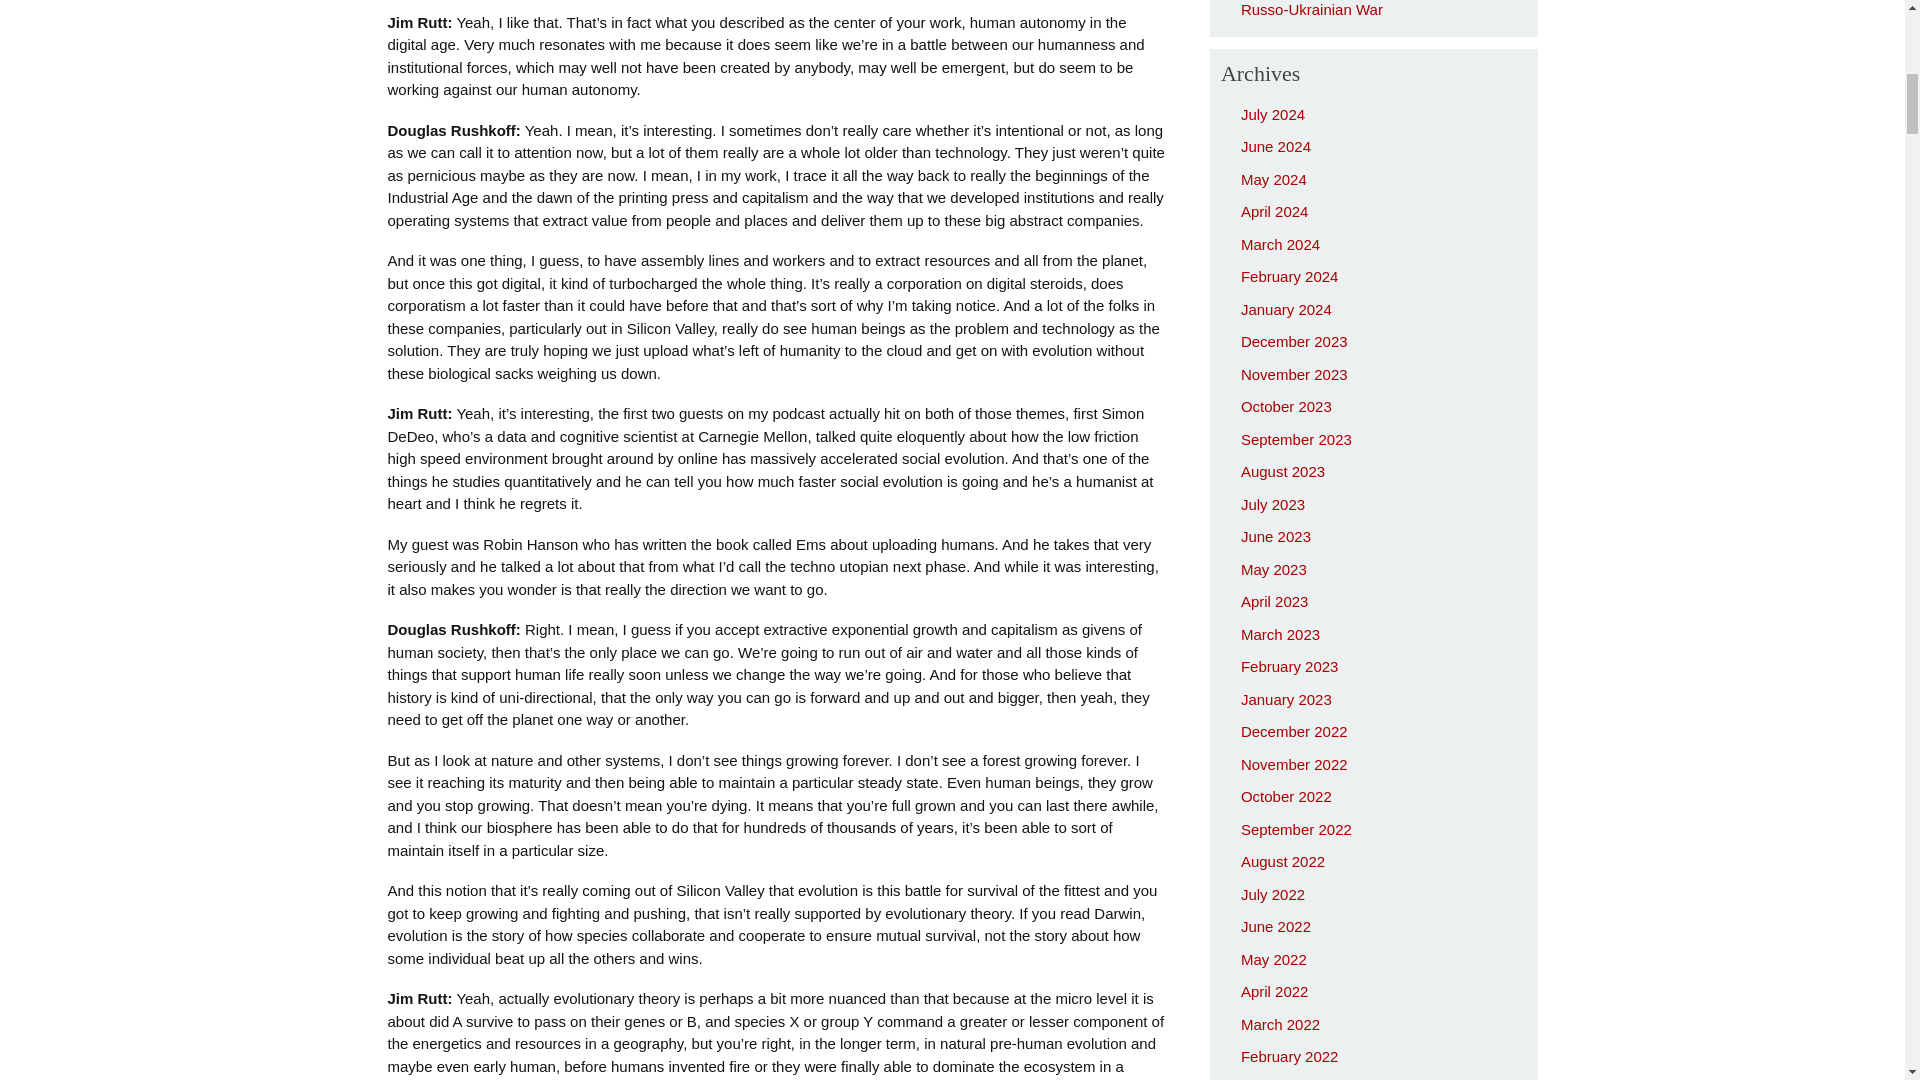 The height and width of the screenshot is (1080, 1920). Describe the element at coordinates (1286, 309) in the screenshot. I see `January 2024` at that location.